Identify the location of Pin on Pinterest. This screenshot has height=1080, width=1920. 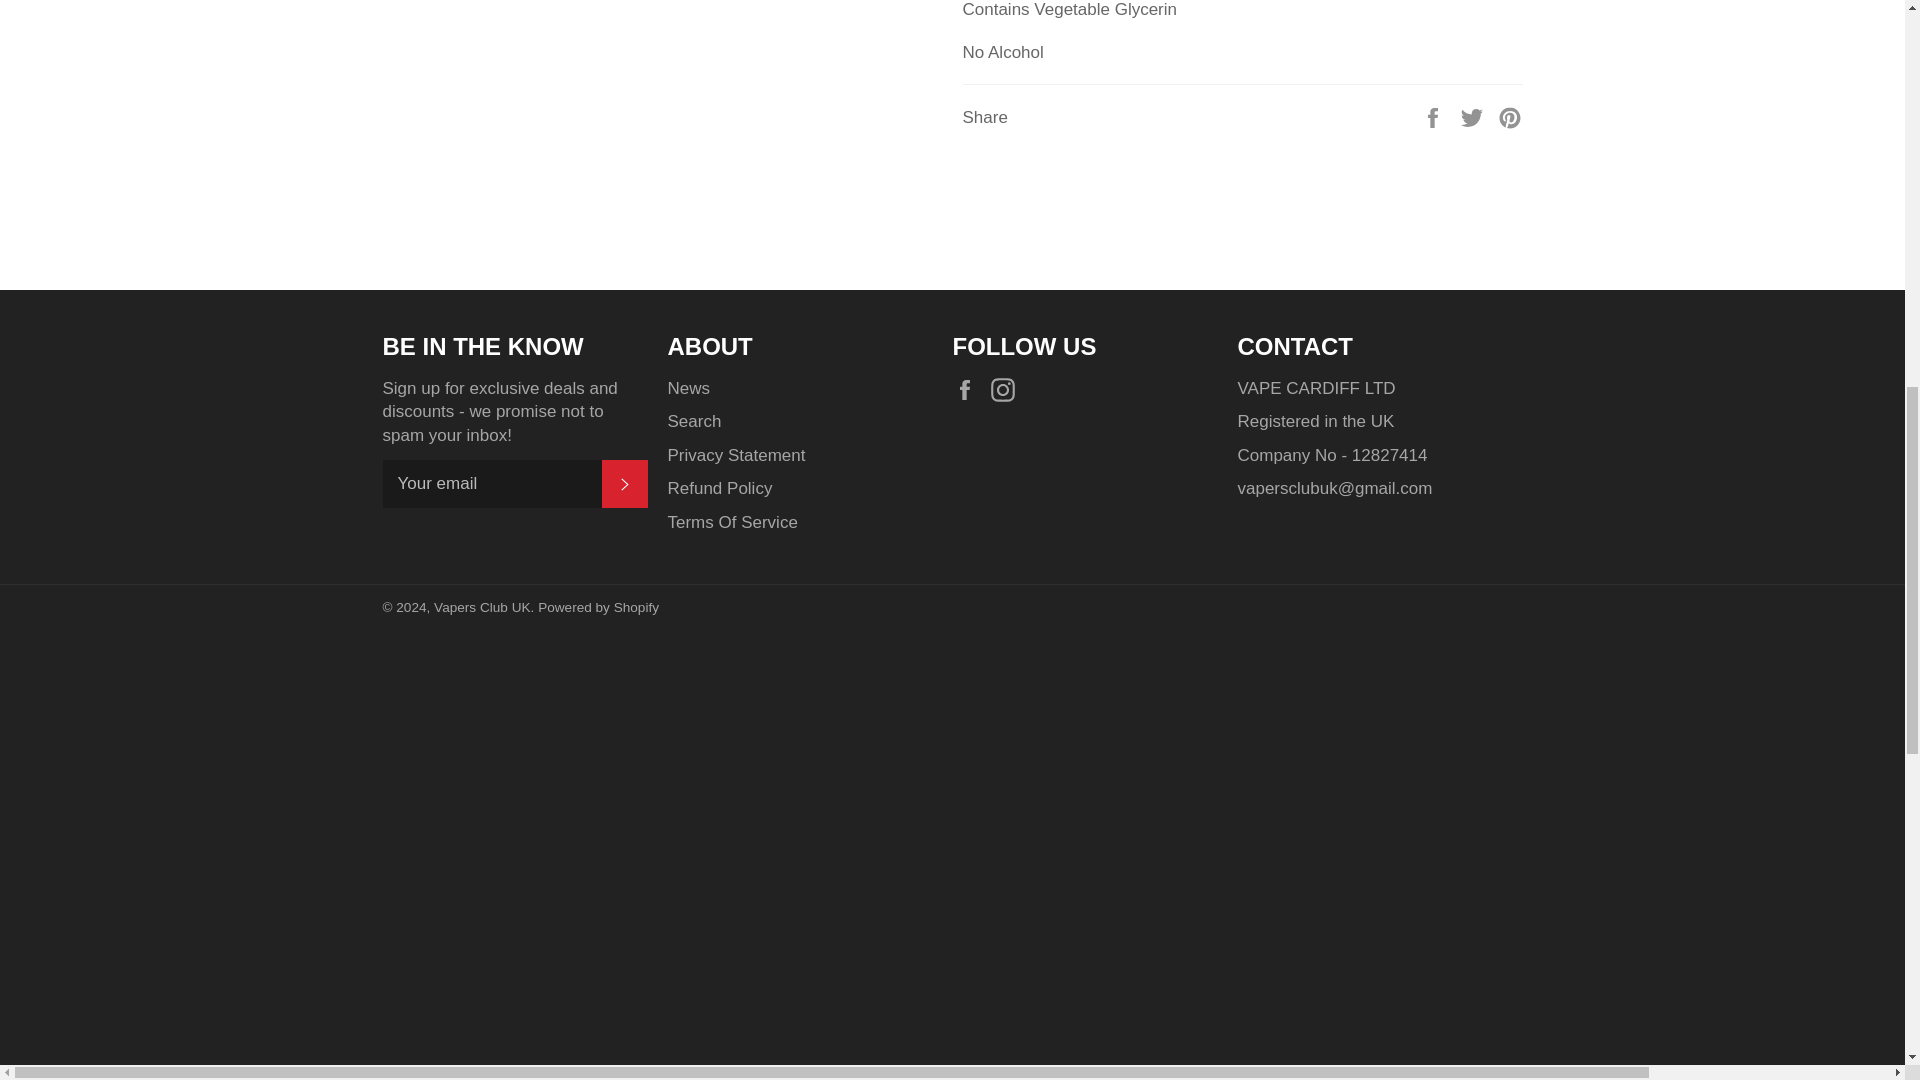
(1510, 116).